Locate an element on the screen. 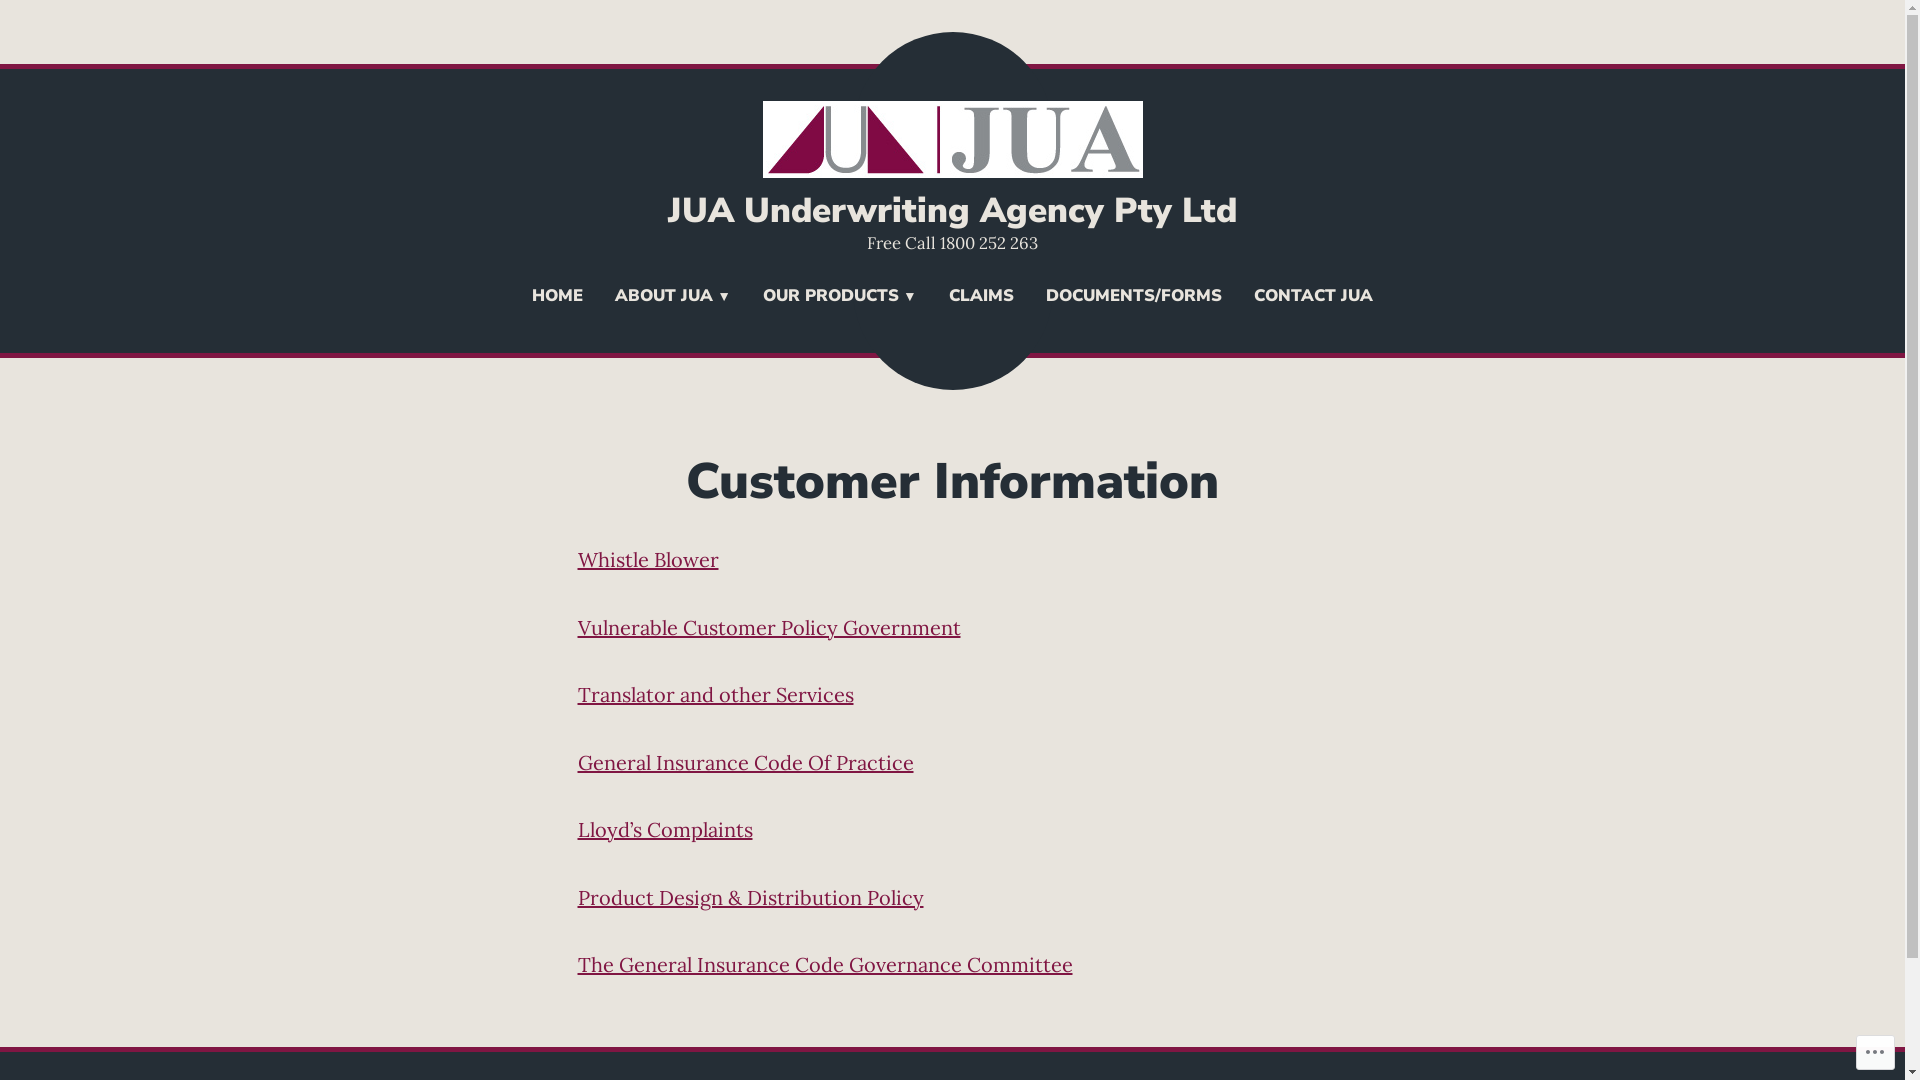 Image resolution: width=1920 pixels, height=1080 pixels. Translator and other Services is located at coordinates (716, 694).